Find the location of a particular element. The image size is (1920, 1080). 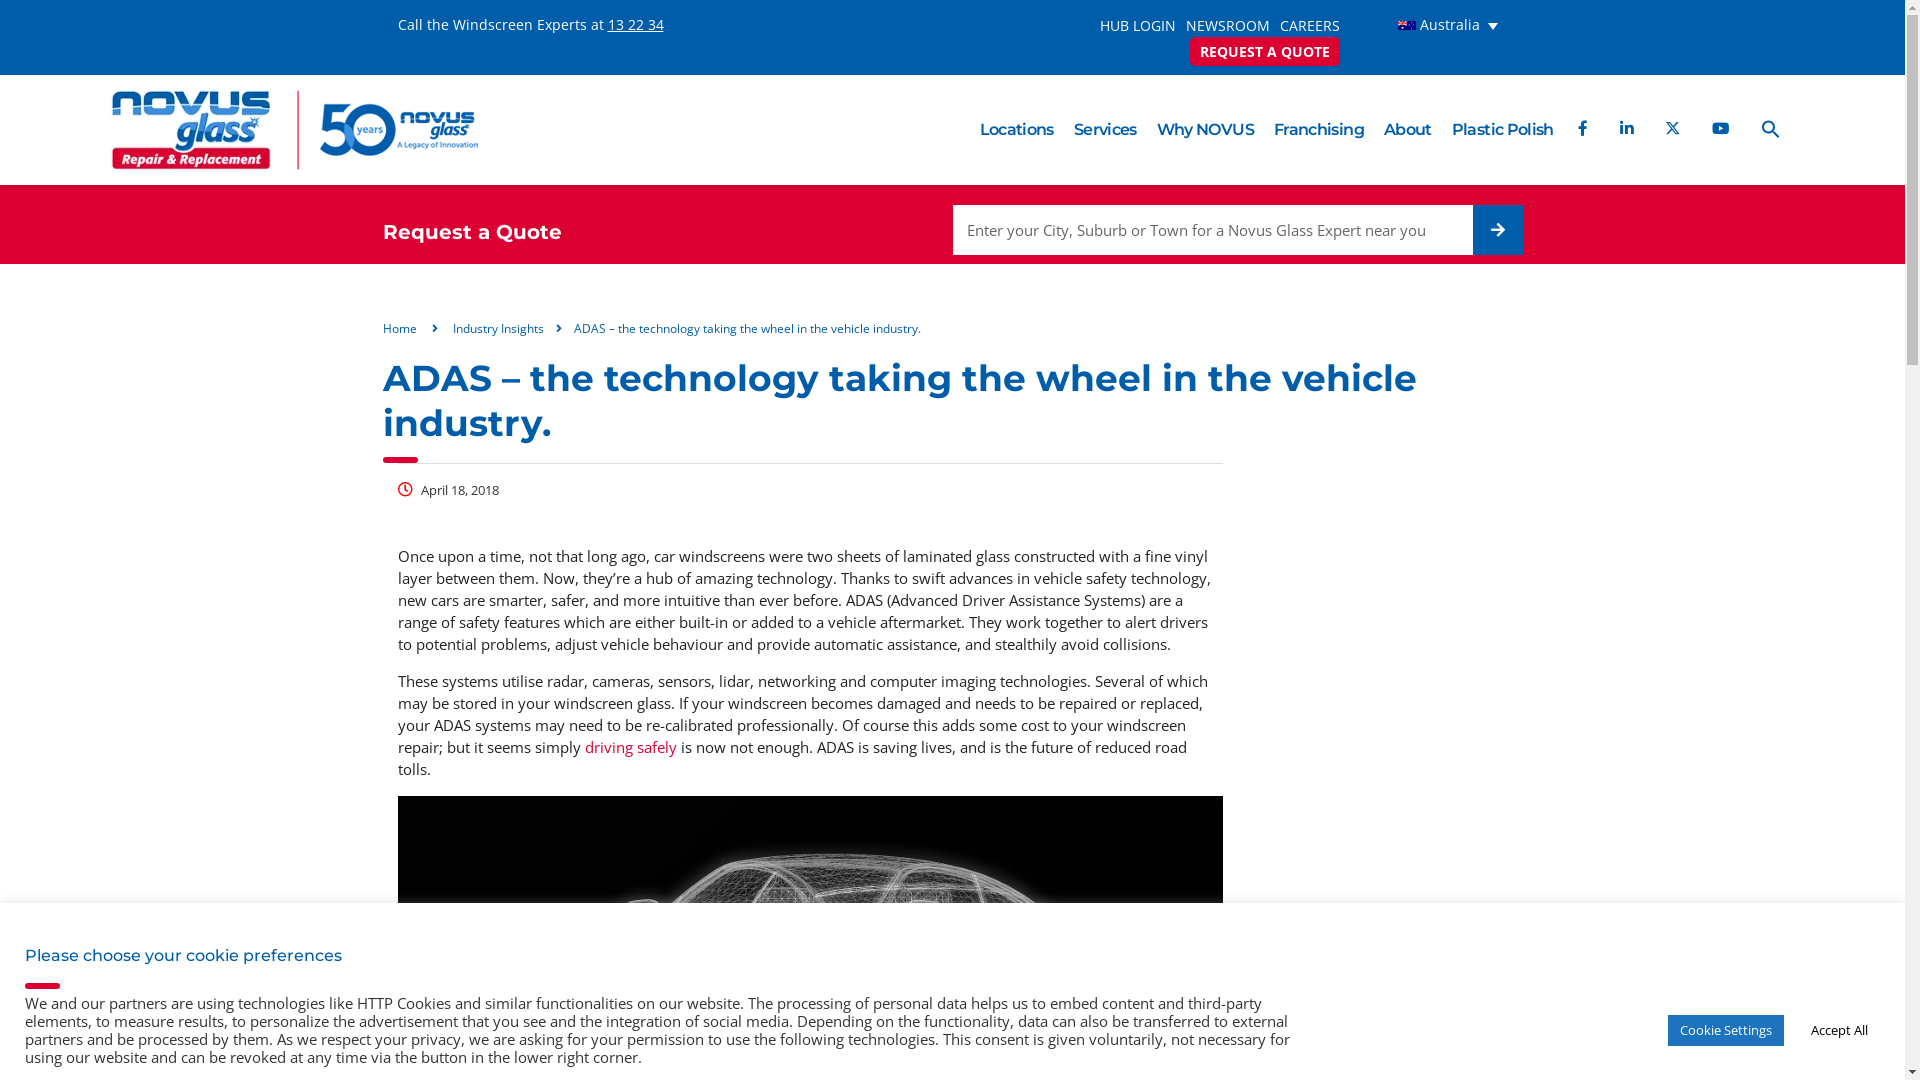

Industry Insights is located at coordinates (498, 328).